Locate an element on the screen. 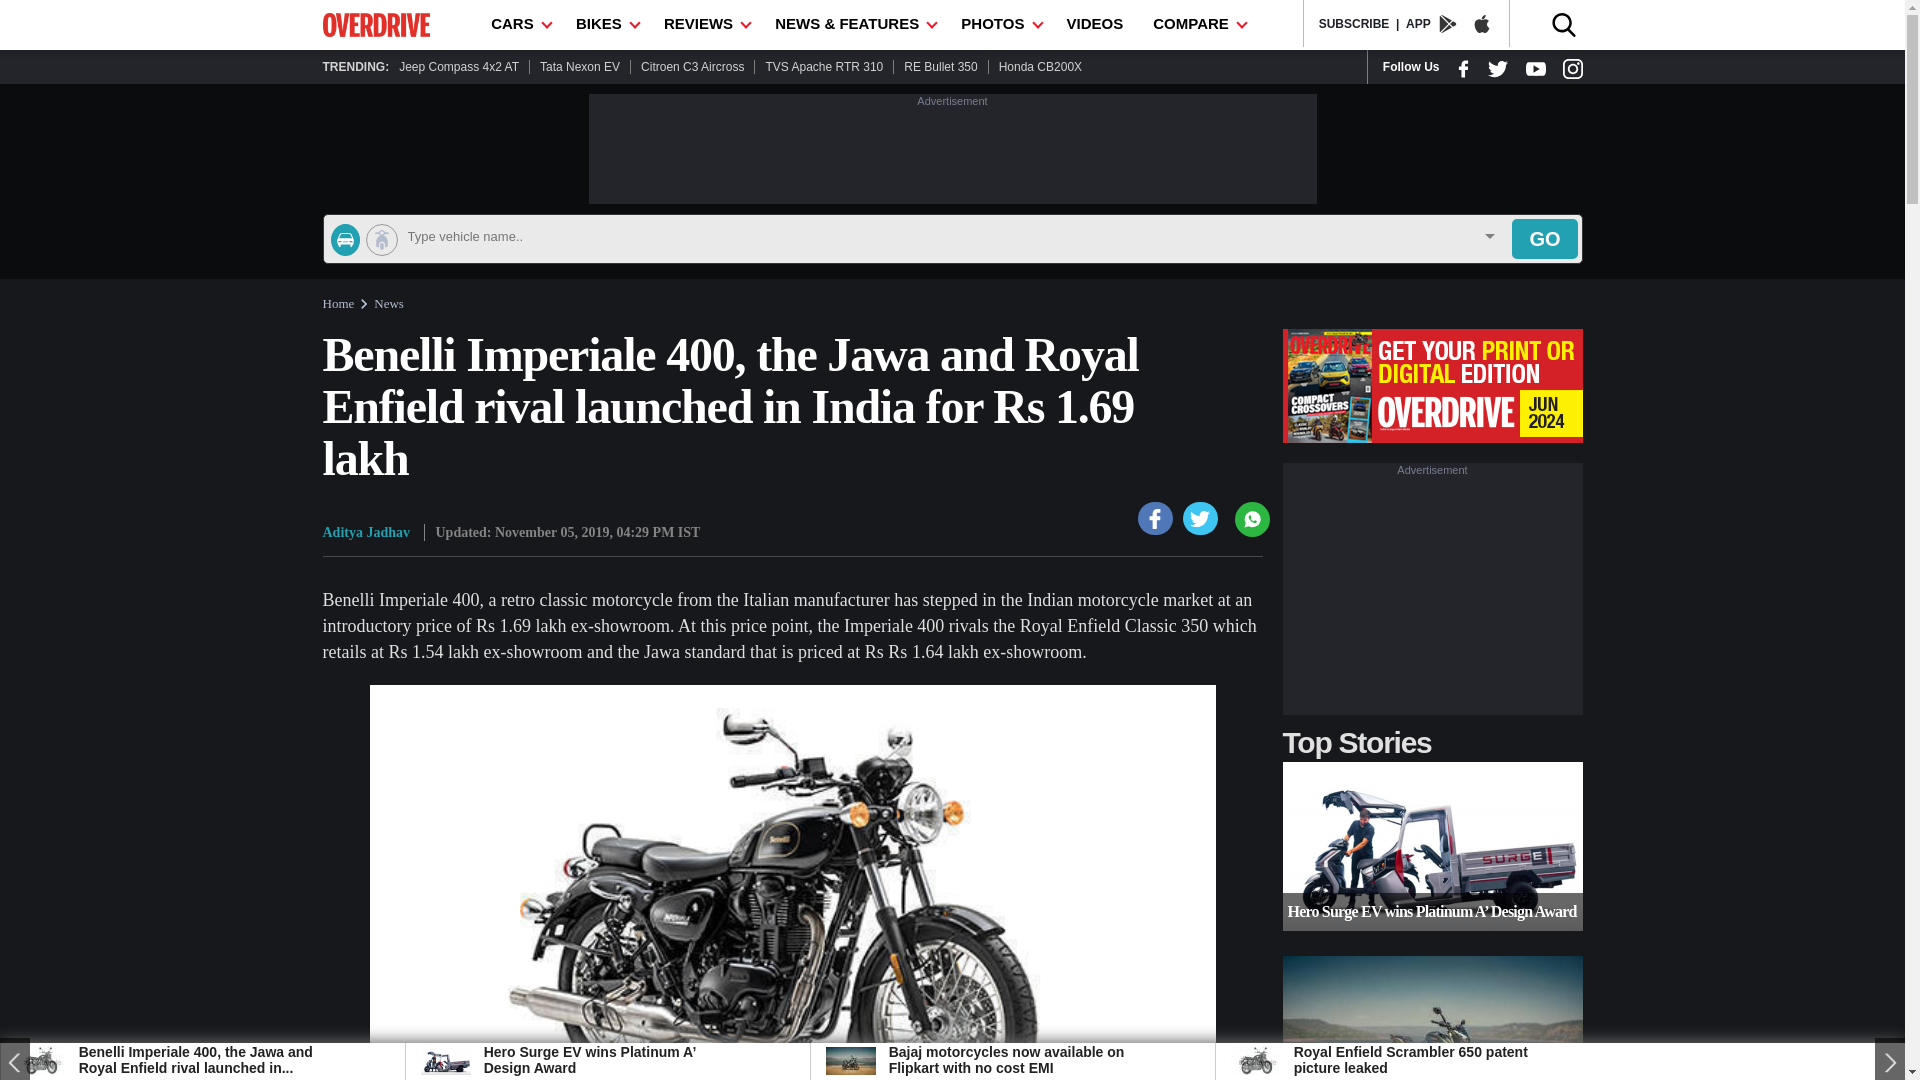 This screenshot has height=1080, width=1920. CARS is located at coordinates (518, 24).